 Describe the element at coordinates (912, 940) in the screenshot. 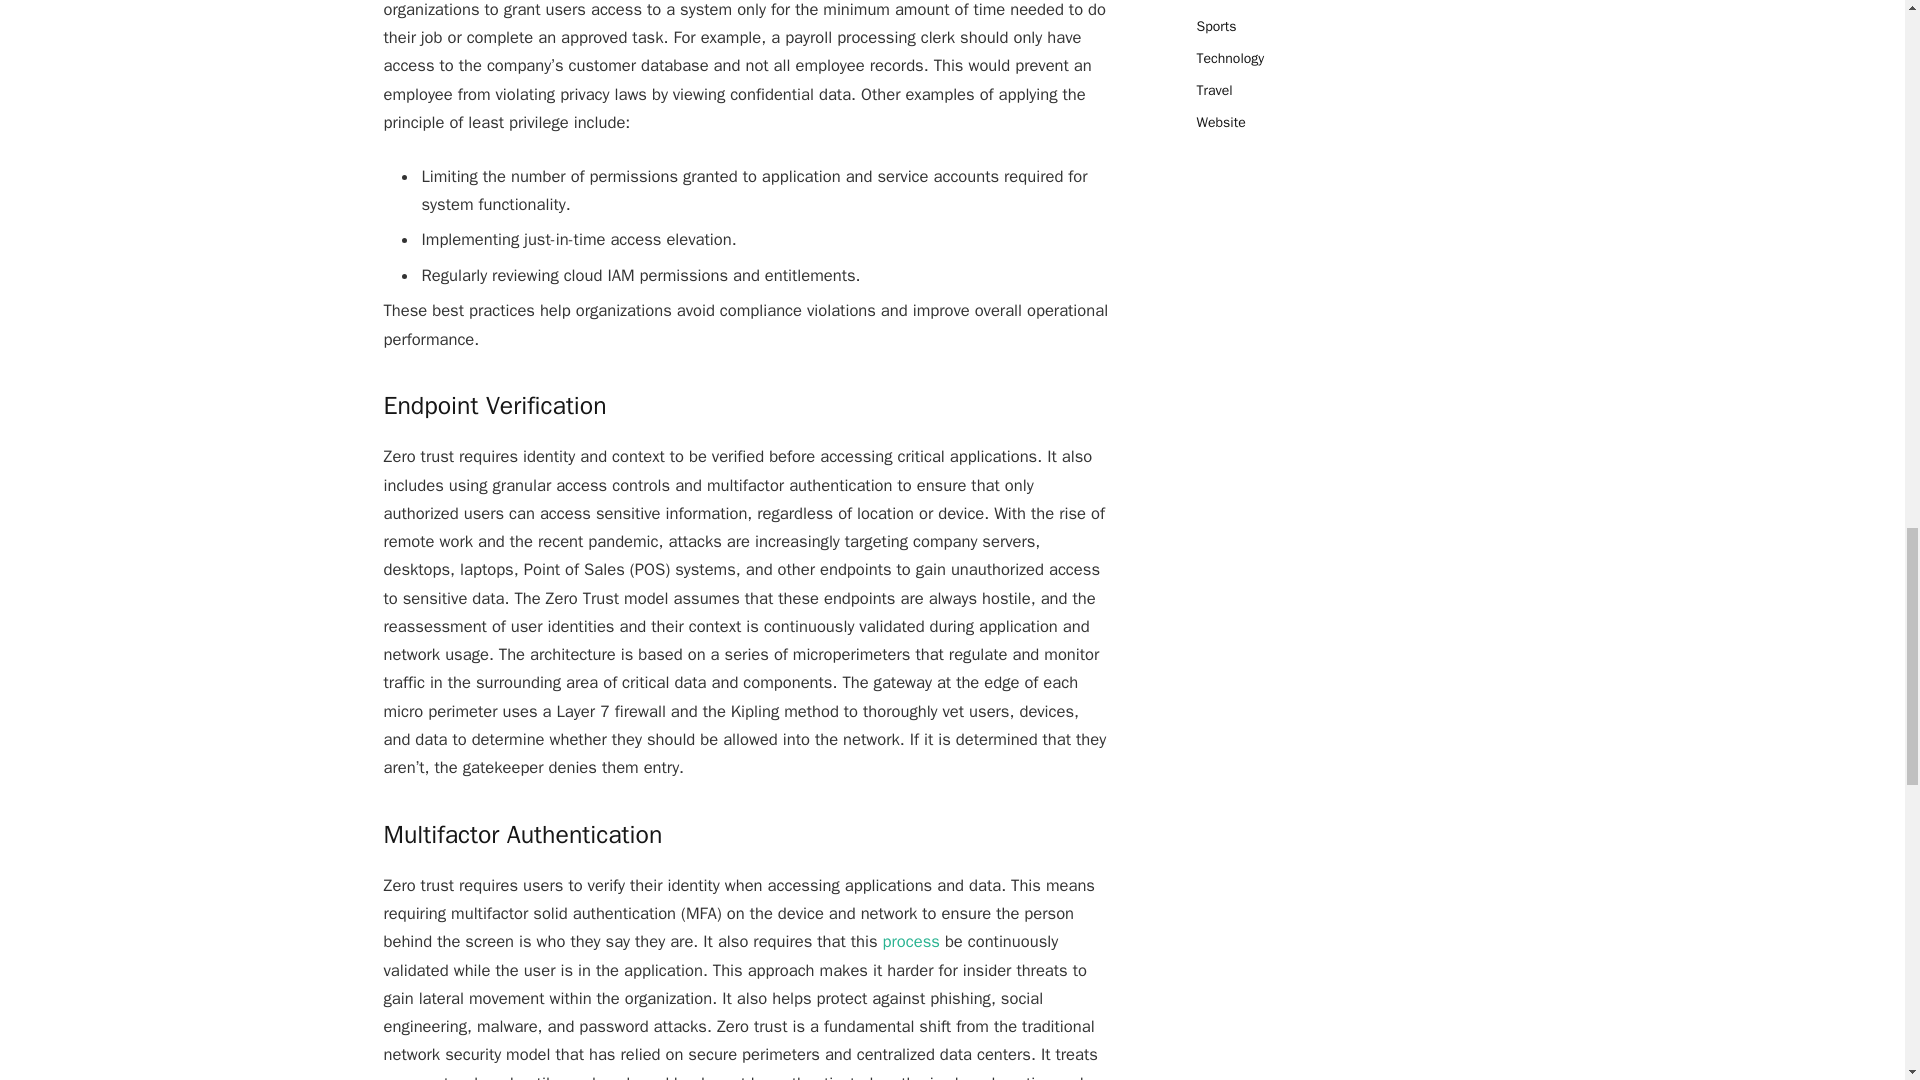

I see `process` at that location.